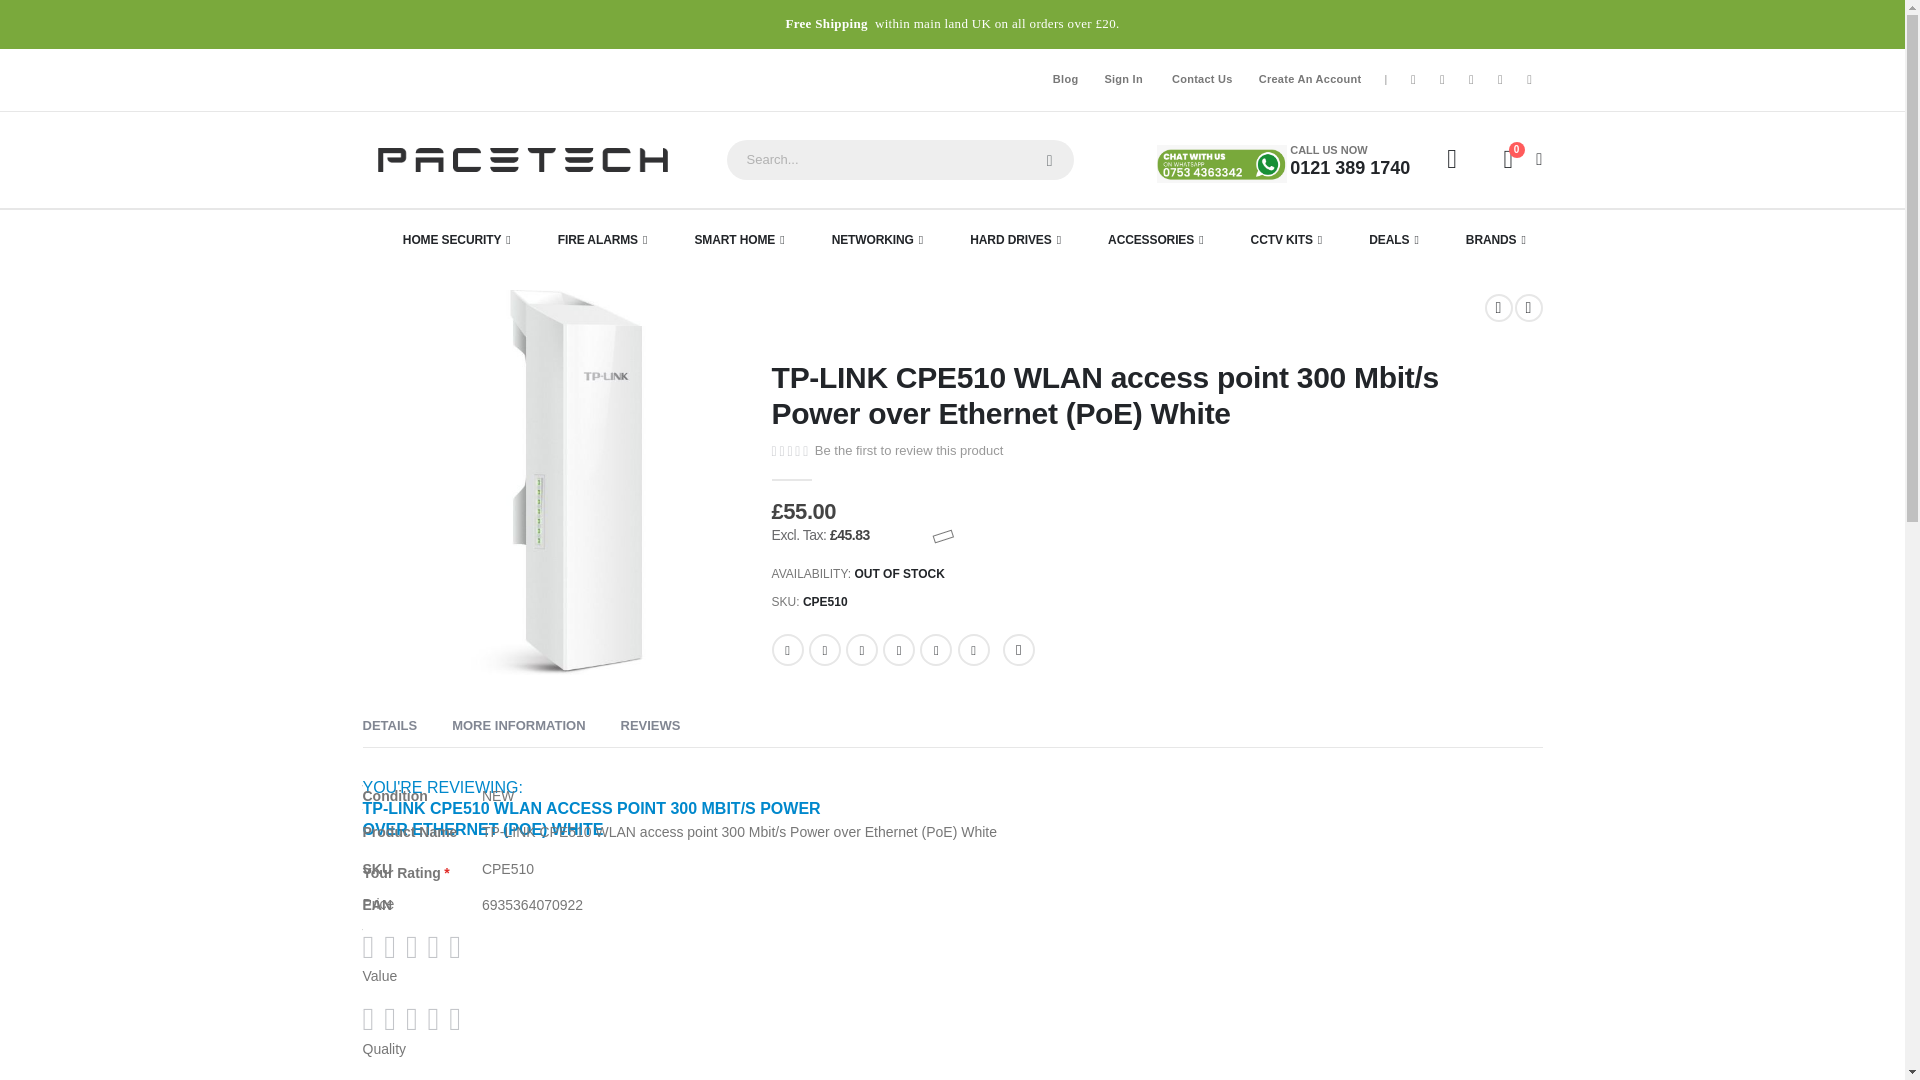 This screenshot has width=1920, height=1080. I want to click on 10, so click(1528, 79).